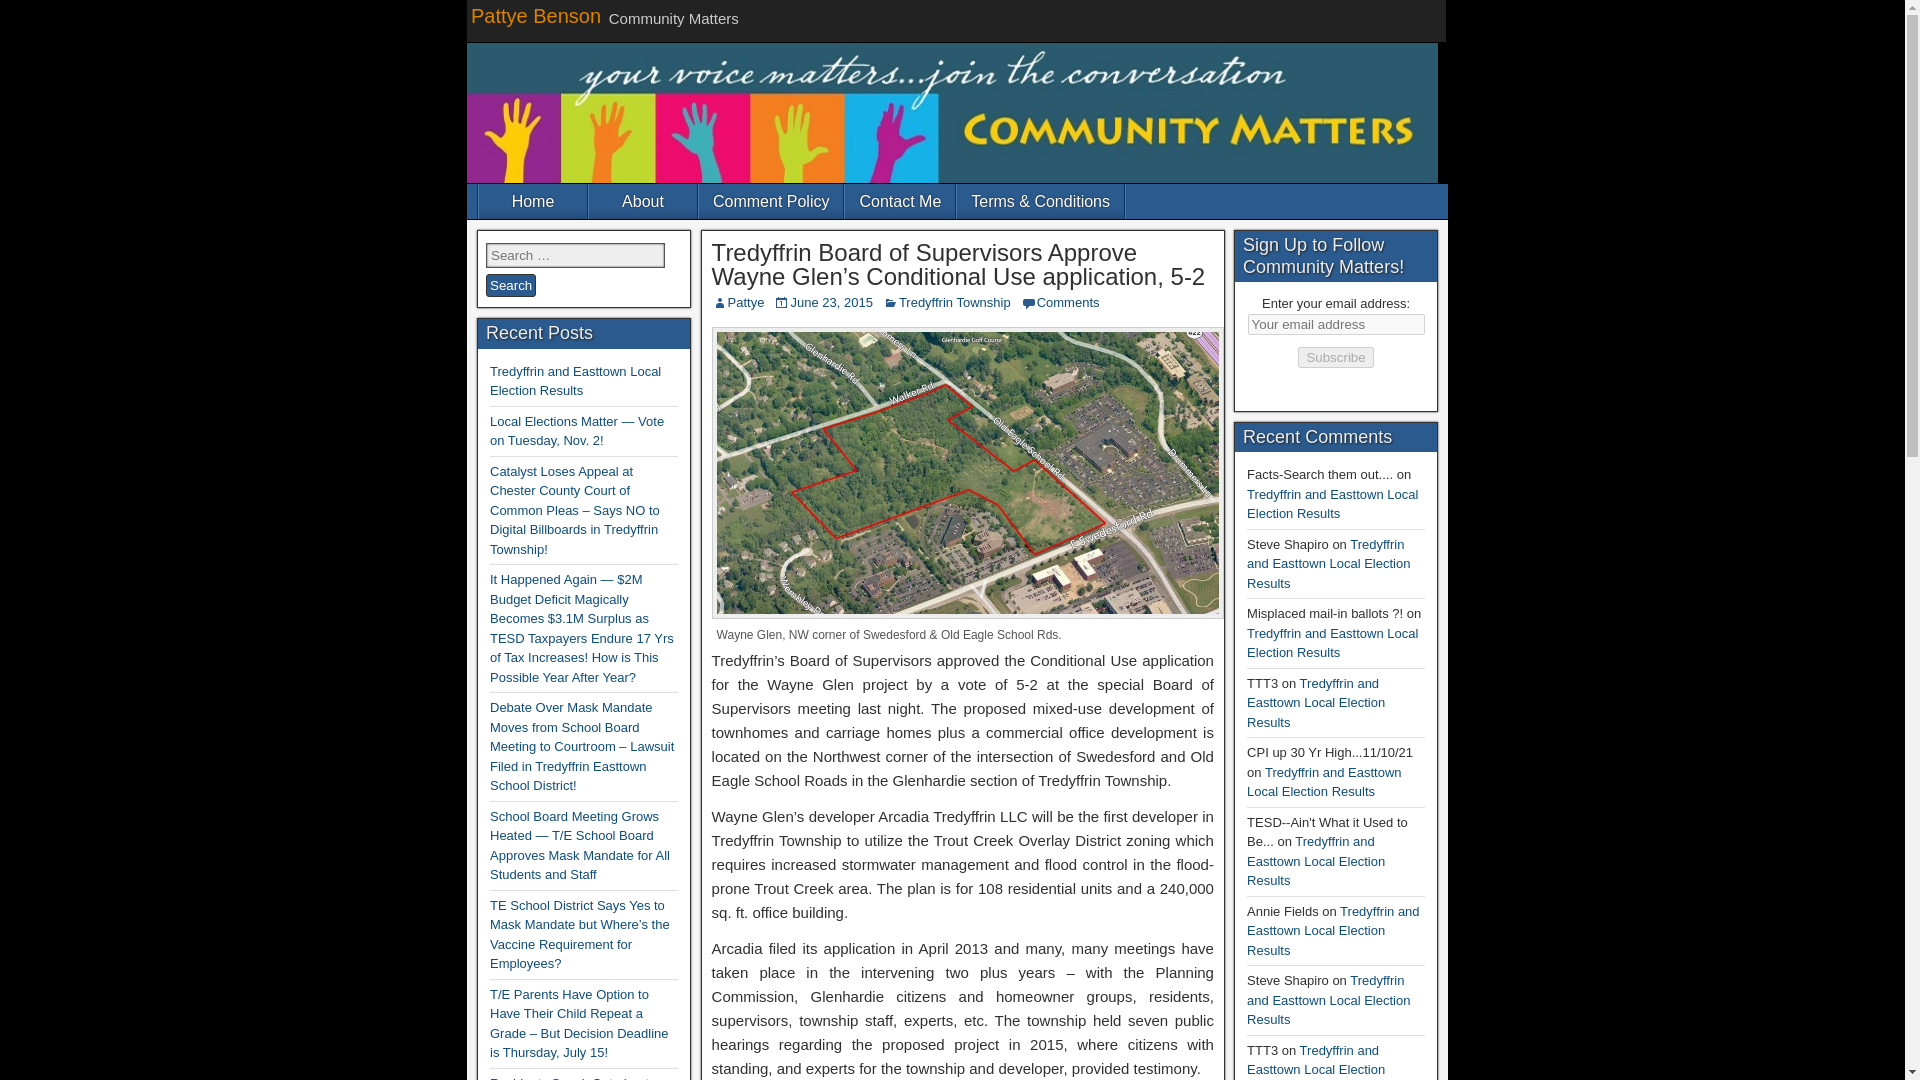 Image resolution: width=1920 pixels, height=1080 pixels. I want to click on Search, so click(510, 286).